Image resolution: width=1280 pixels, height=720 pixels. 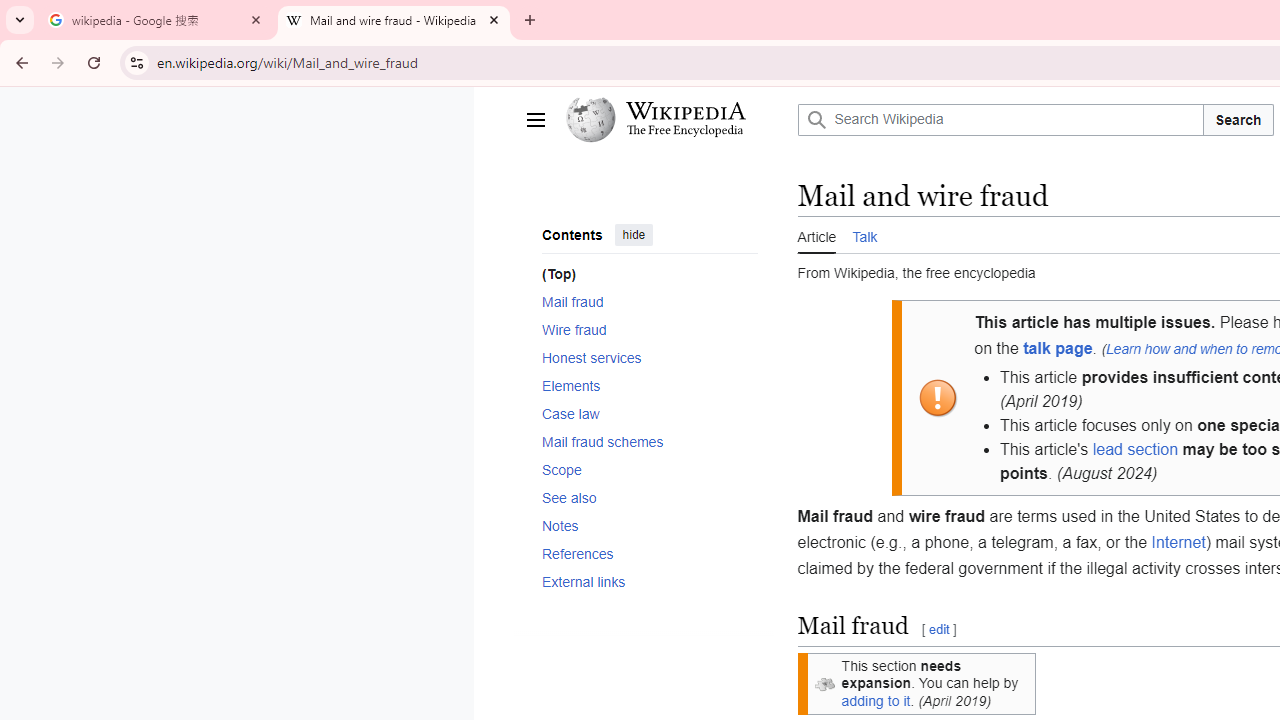 I want to click on AutomationID: toc-Wire_fraud, so click(x=642, y=330).